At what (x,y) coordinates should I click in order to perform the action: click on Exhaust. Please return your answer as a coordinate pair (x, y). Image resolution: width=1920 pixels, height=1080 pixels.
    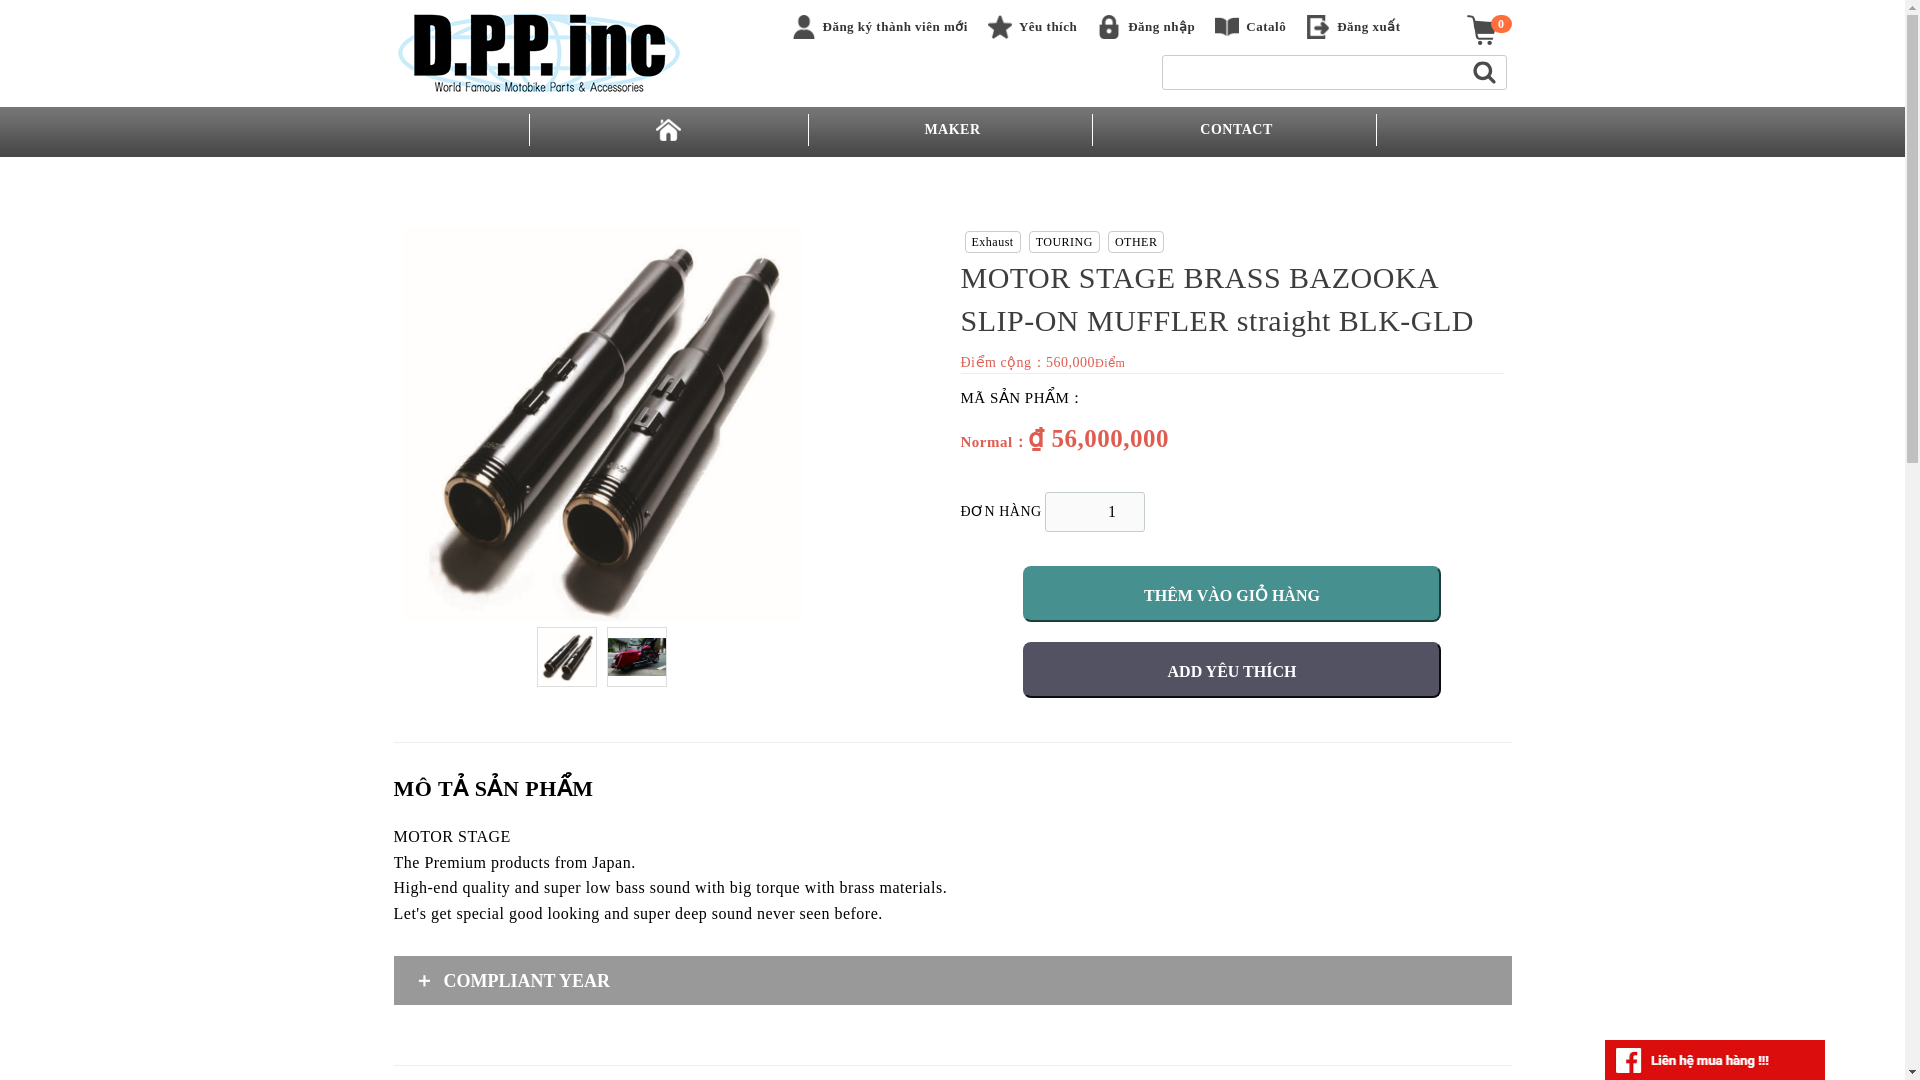
    Looking at the image, I should click on (992, 242).